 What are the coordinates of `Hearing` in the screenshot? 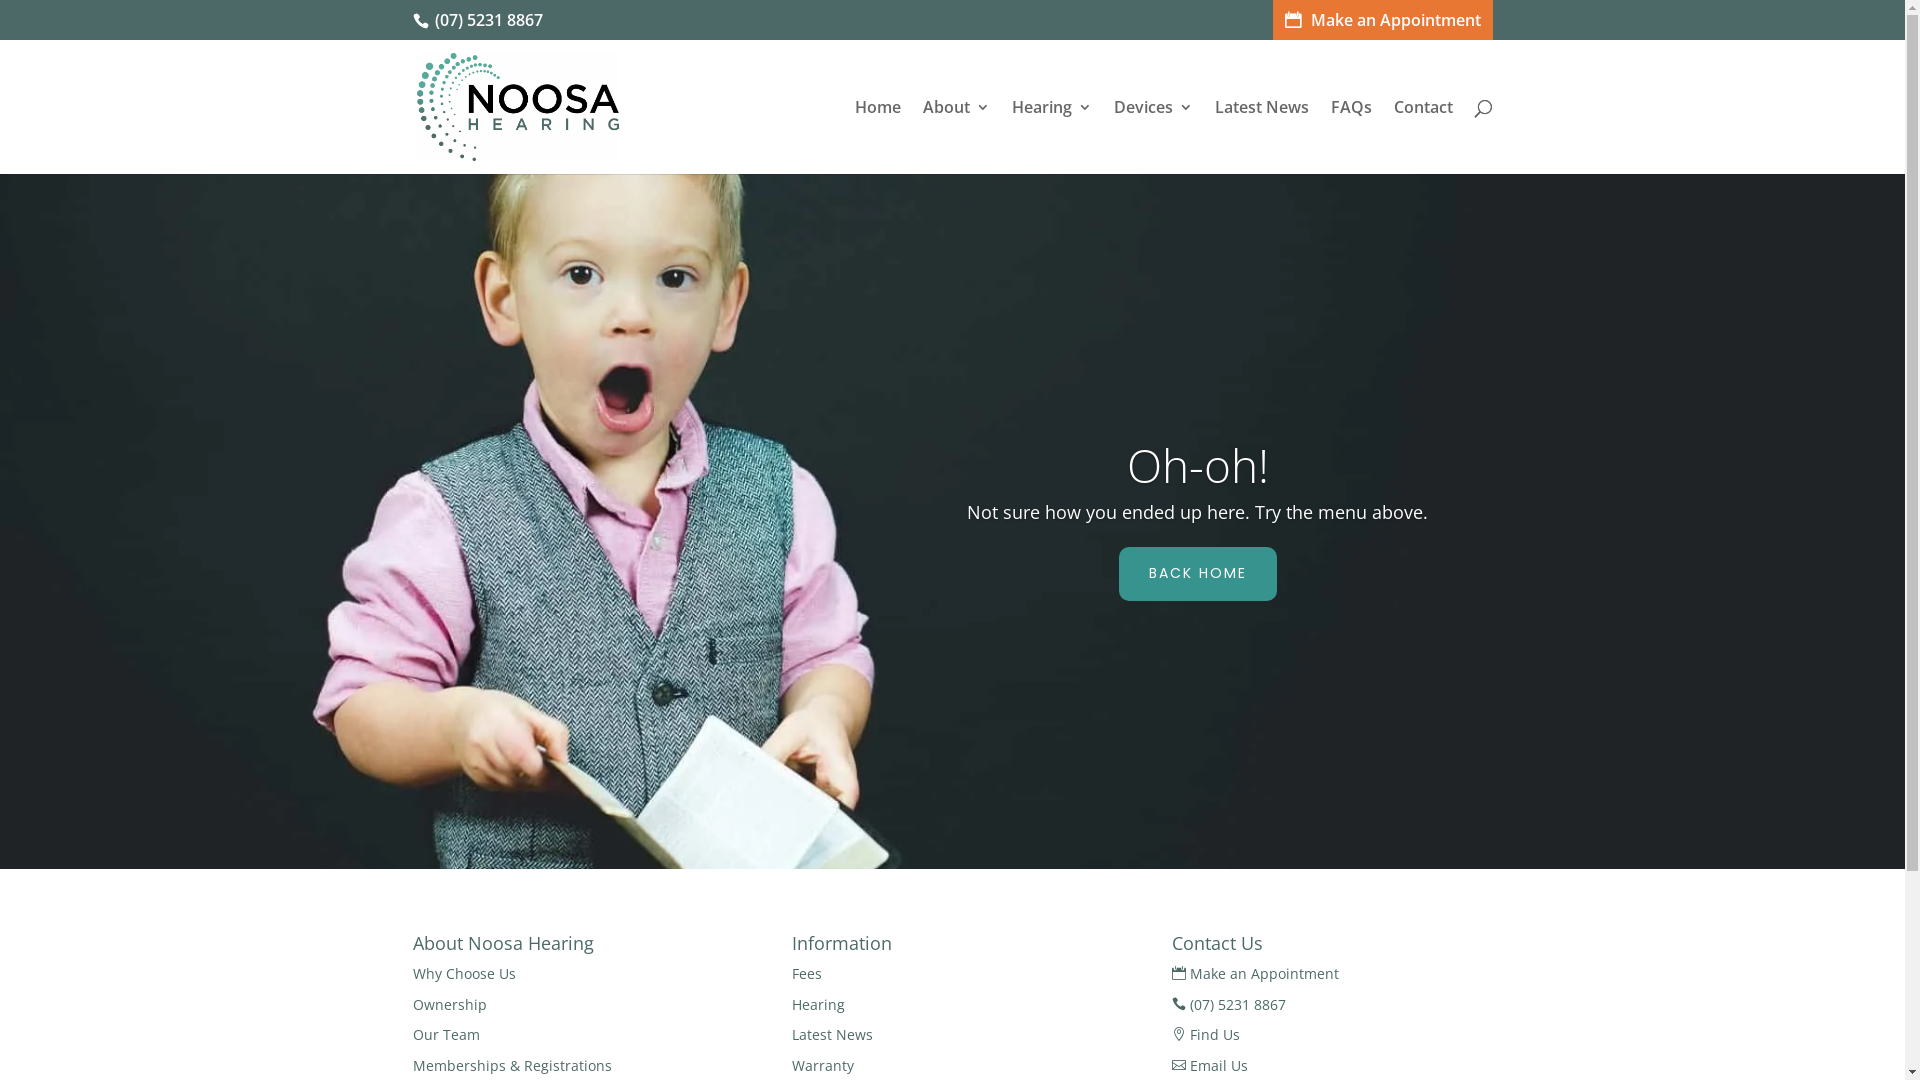 It's located at (1052, 137).